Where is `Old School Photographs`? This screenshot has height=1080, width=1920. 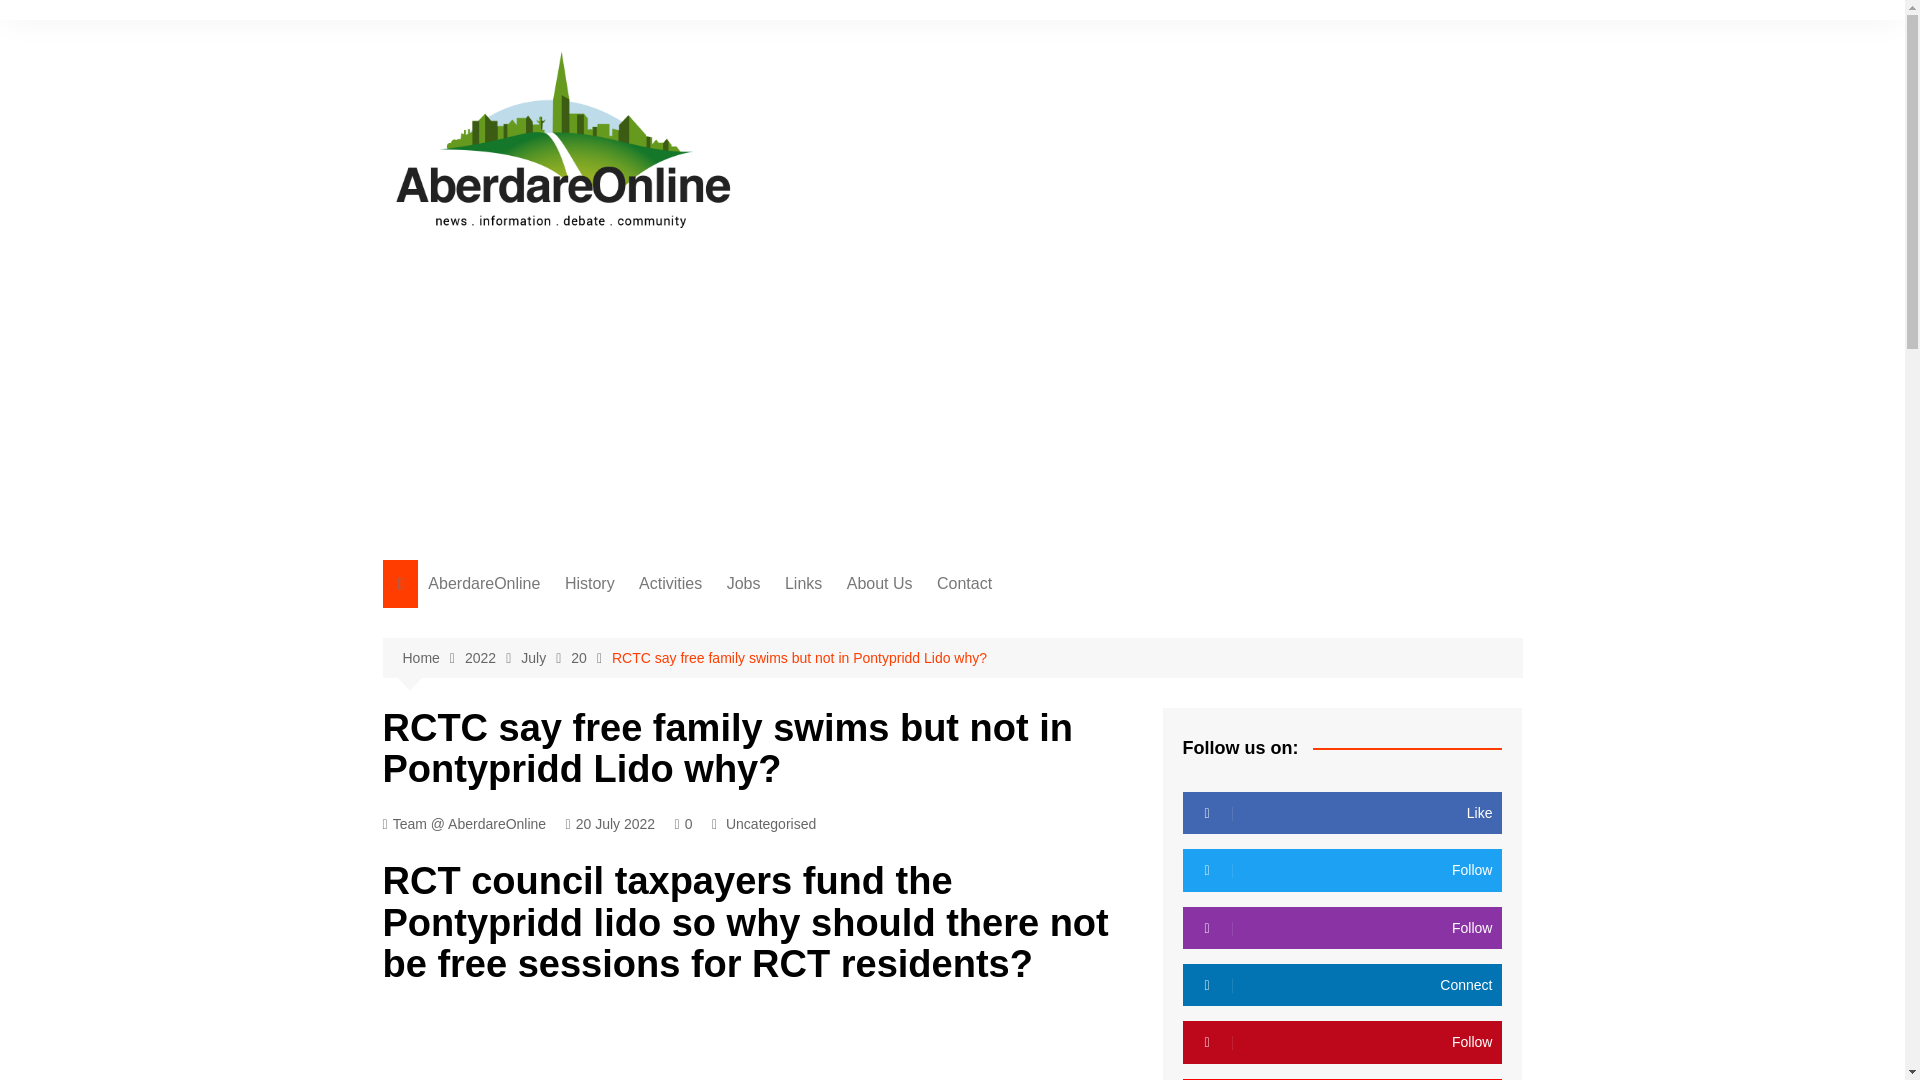 Old School Photographs is located at coordinates (664, 624).